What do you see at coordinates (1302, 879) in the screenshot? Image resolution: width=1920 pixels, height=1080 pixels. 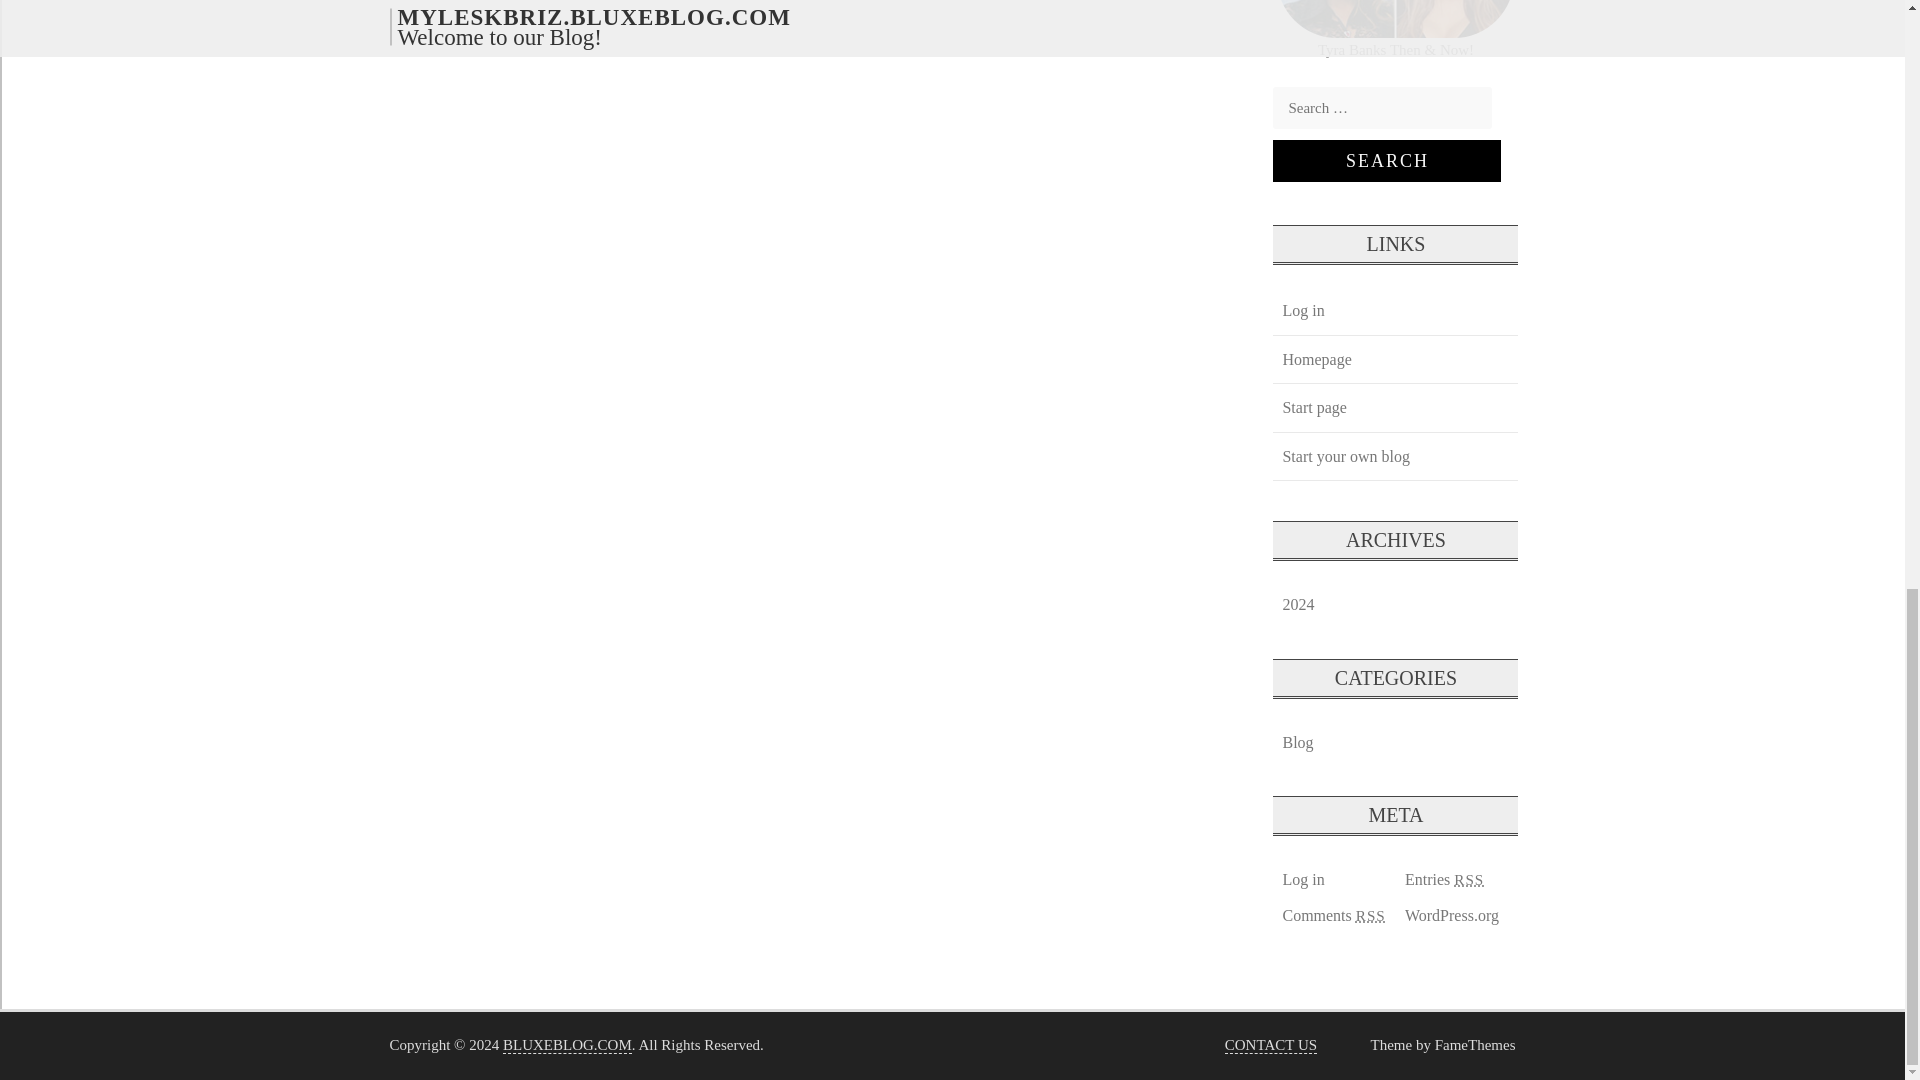 I see `Log in` at bounding box center [1302, 879].